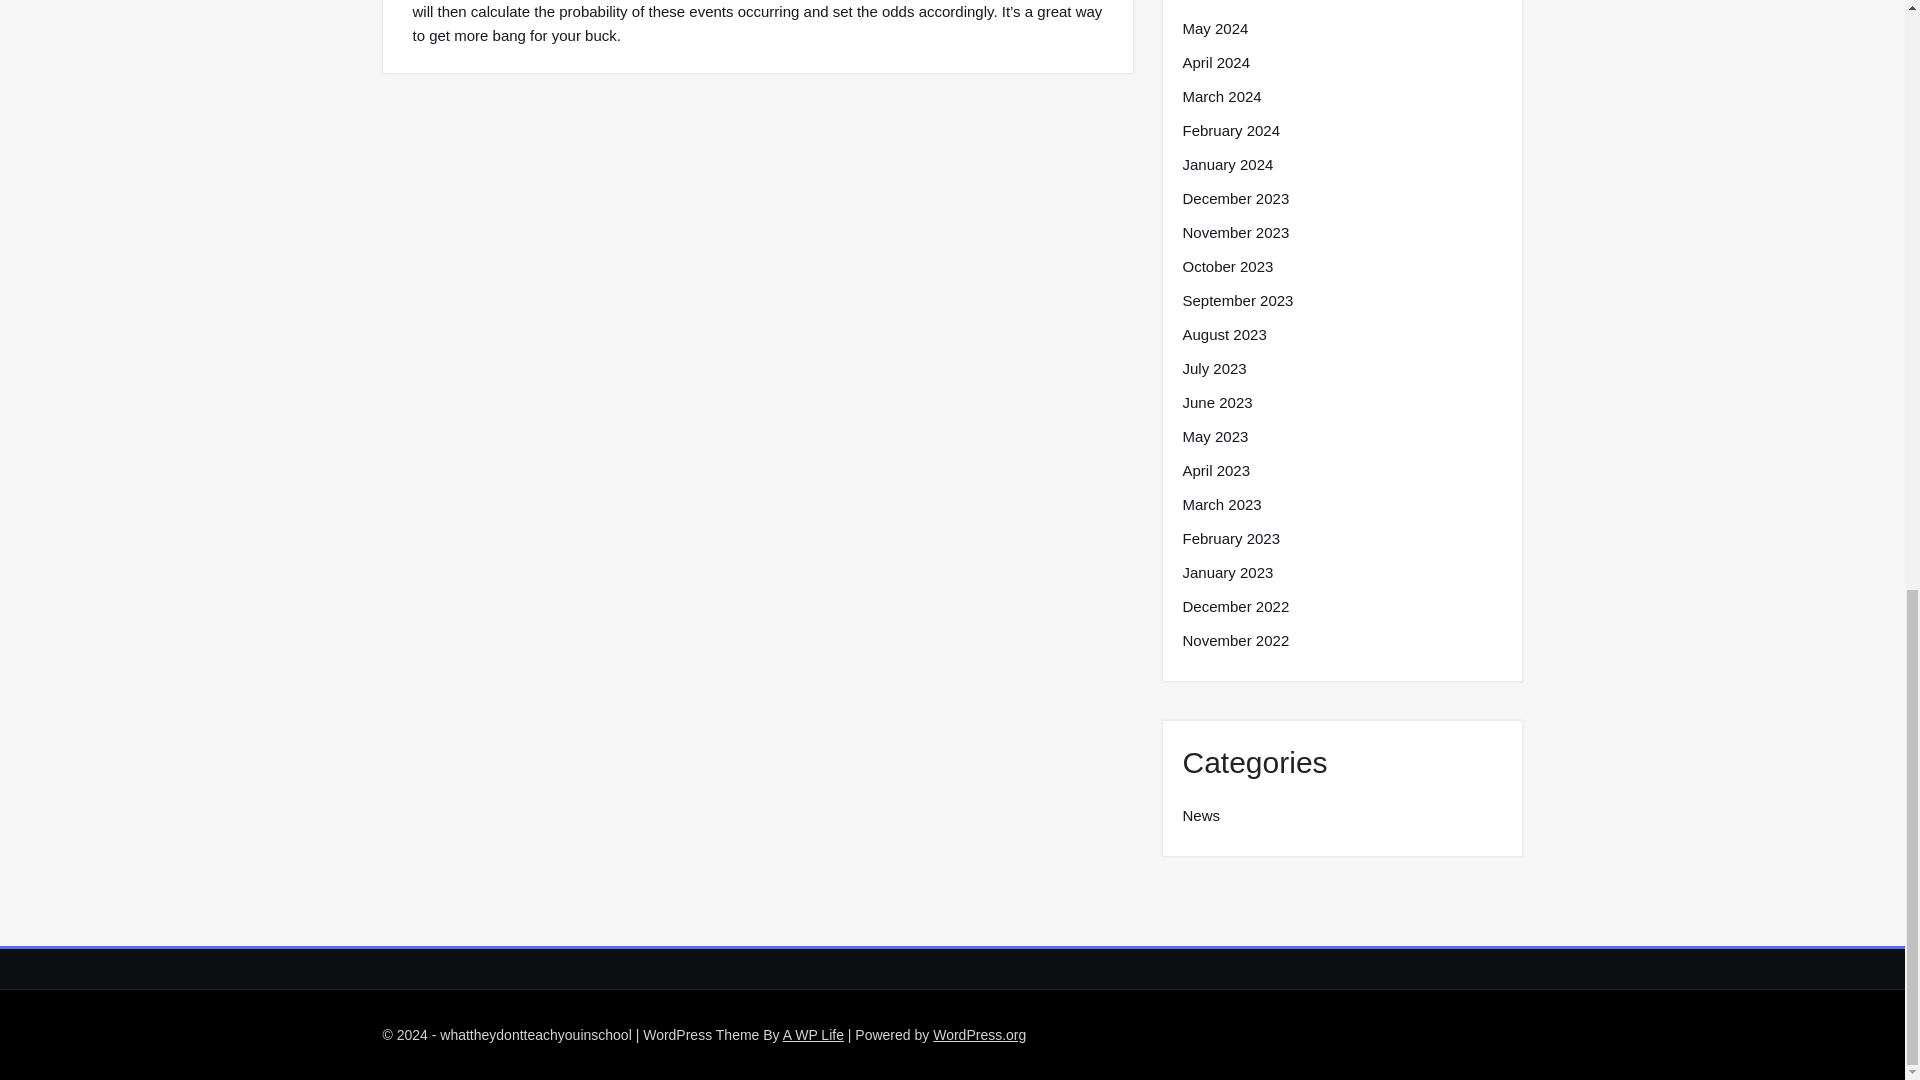 This screenshot has height=1080, width=1920. Describe the element at coordinates (1227, 266) in the screenshot. I see `October 2023` at that location.